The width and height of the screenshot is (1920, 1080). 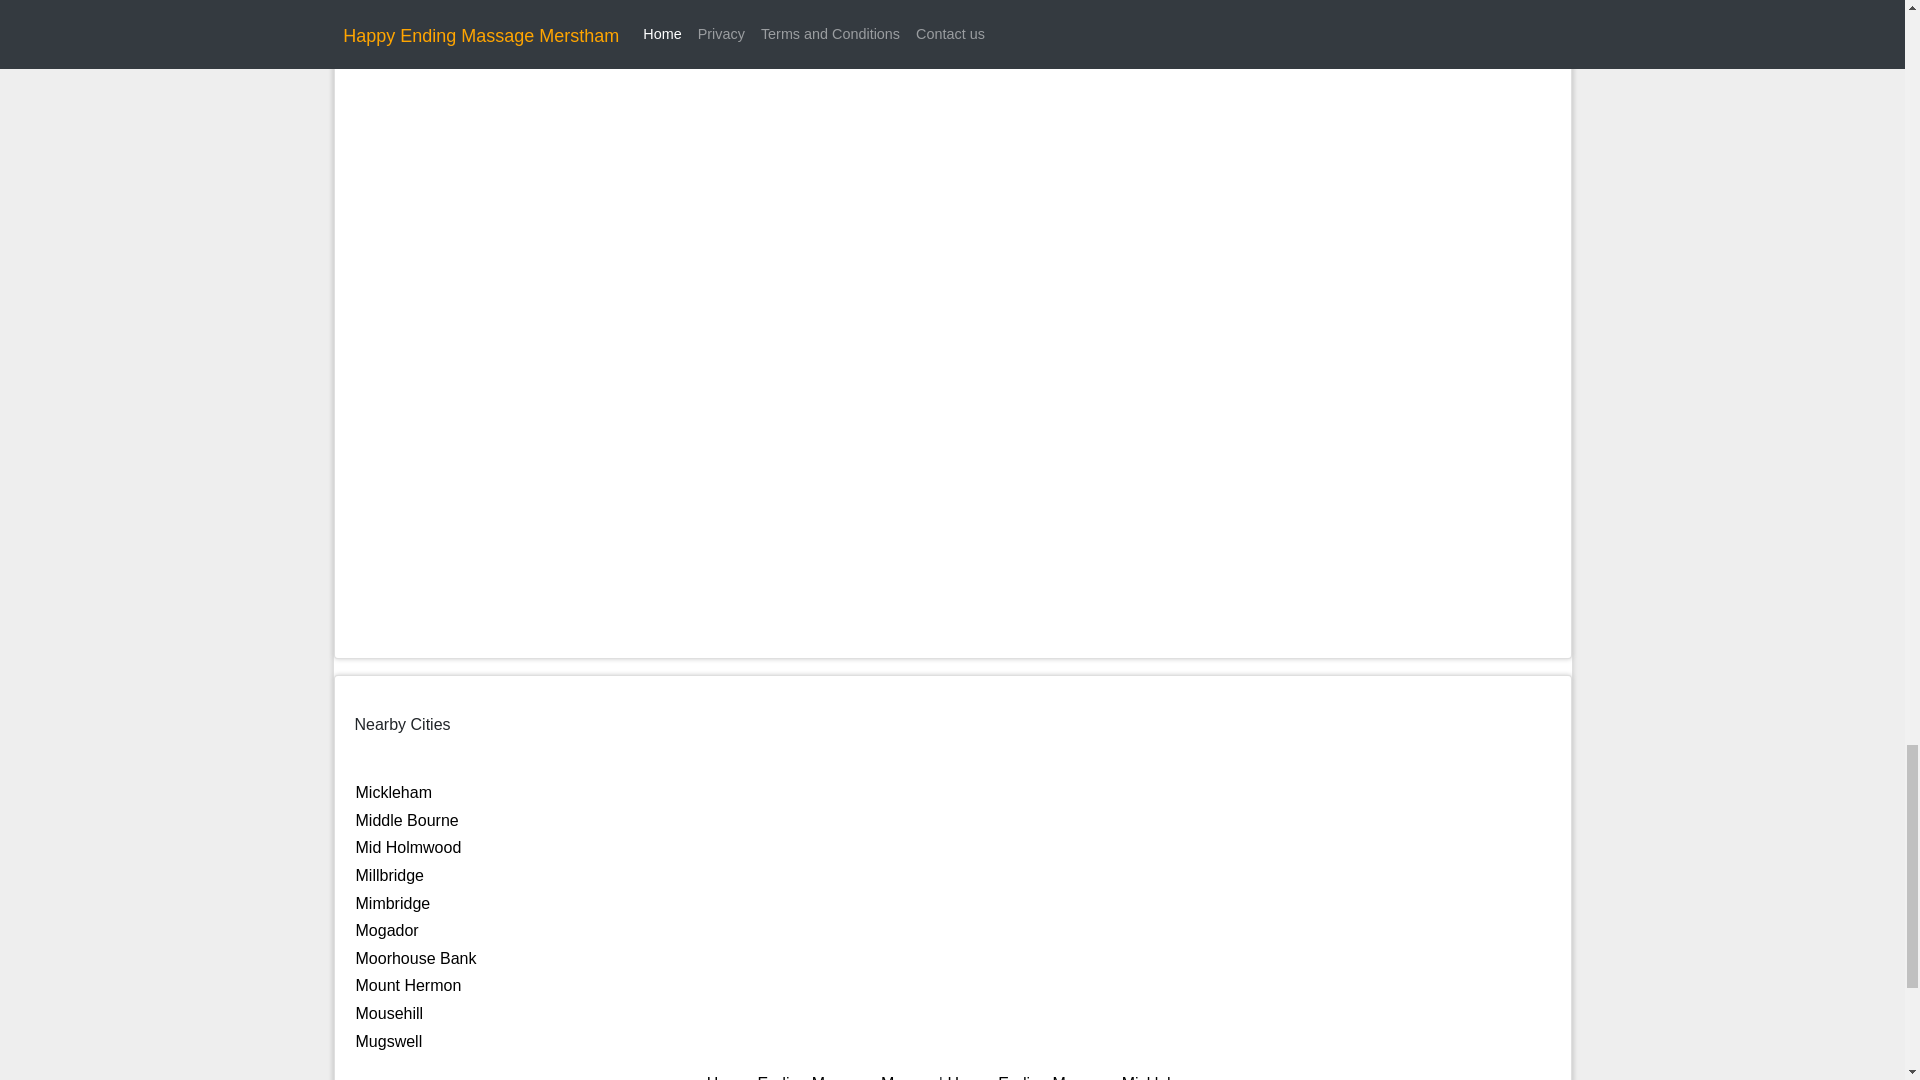 I want to click on Mount Hermon, so click(x=408, y=985).